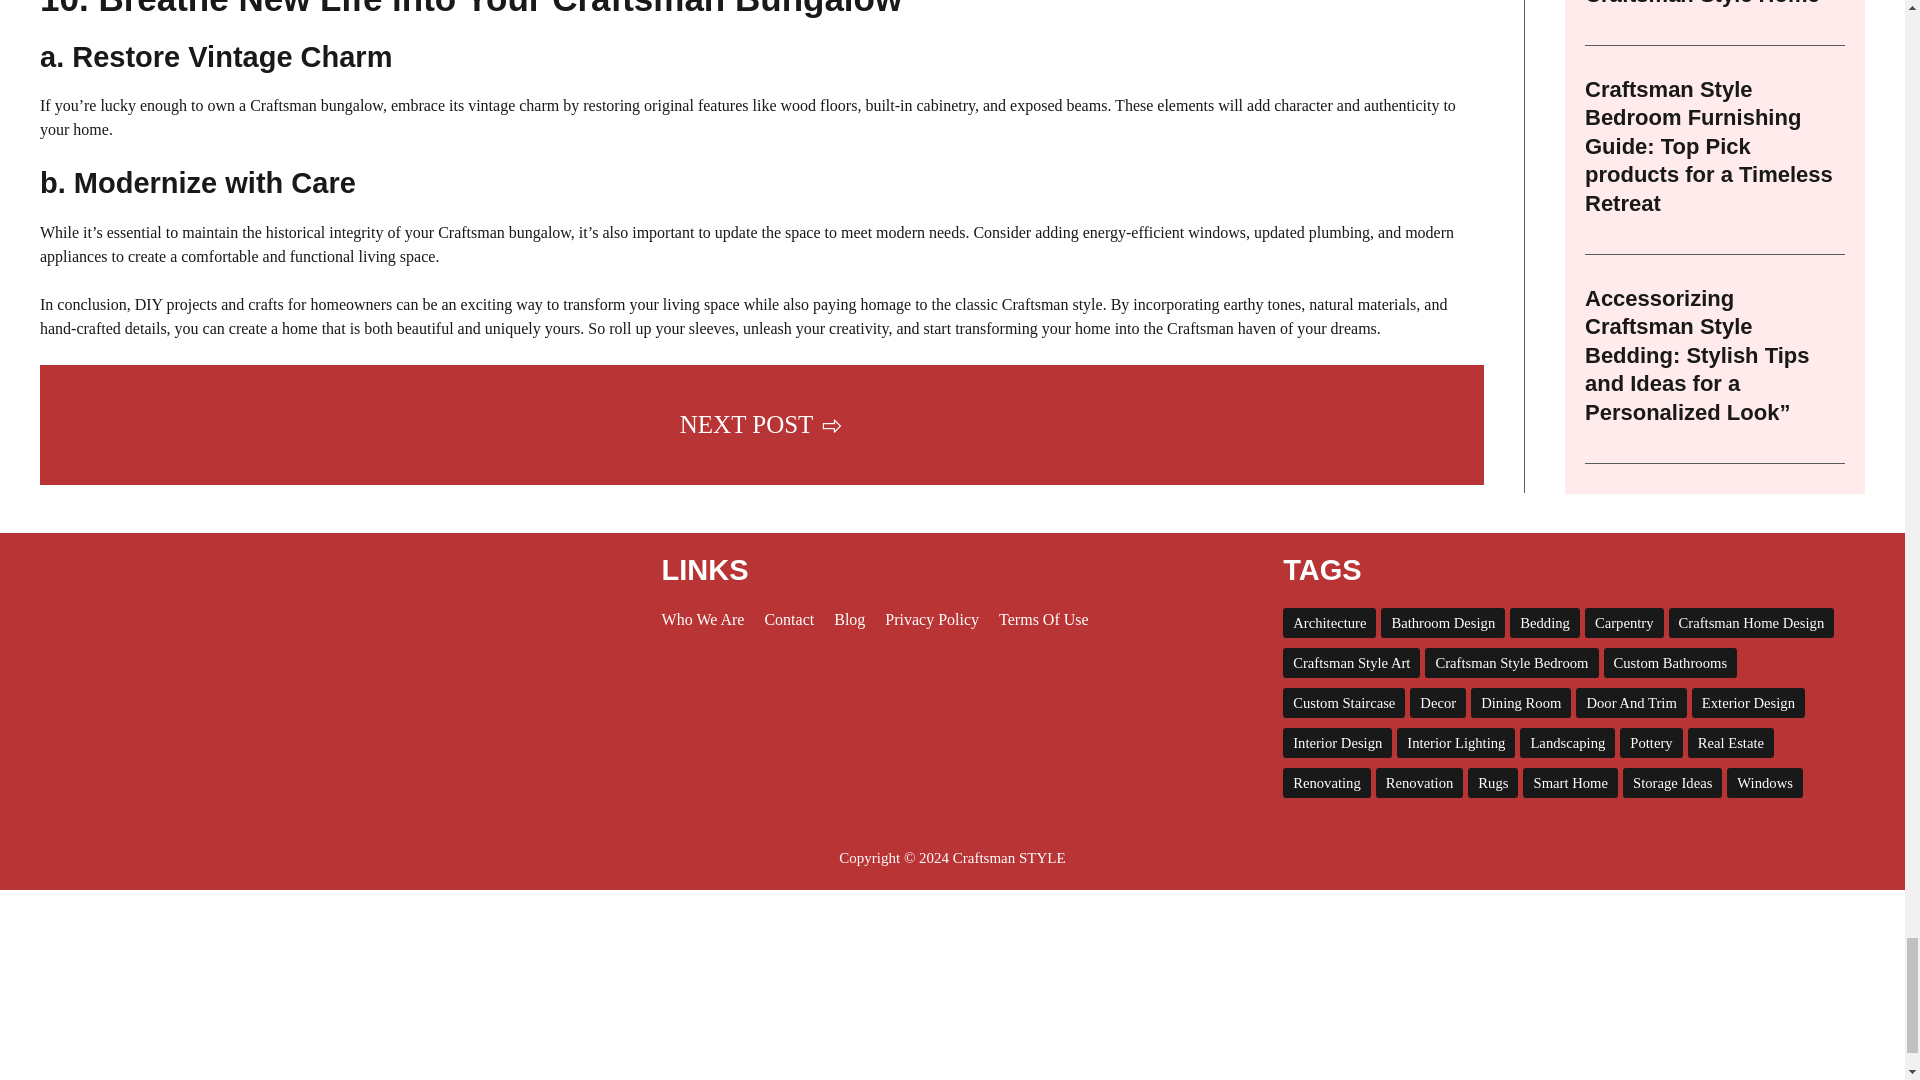 The image size is (1920, 1080). I want to click on Storage Ideas, so click(1672, 782).